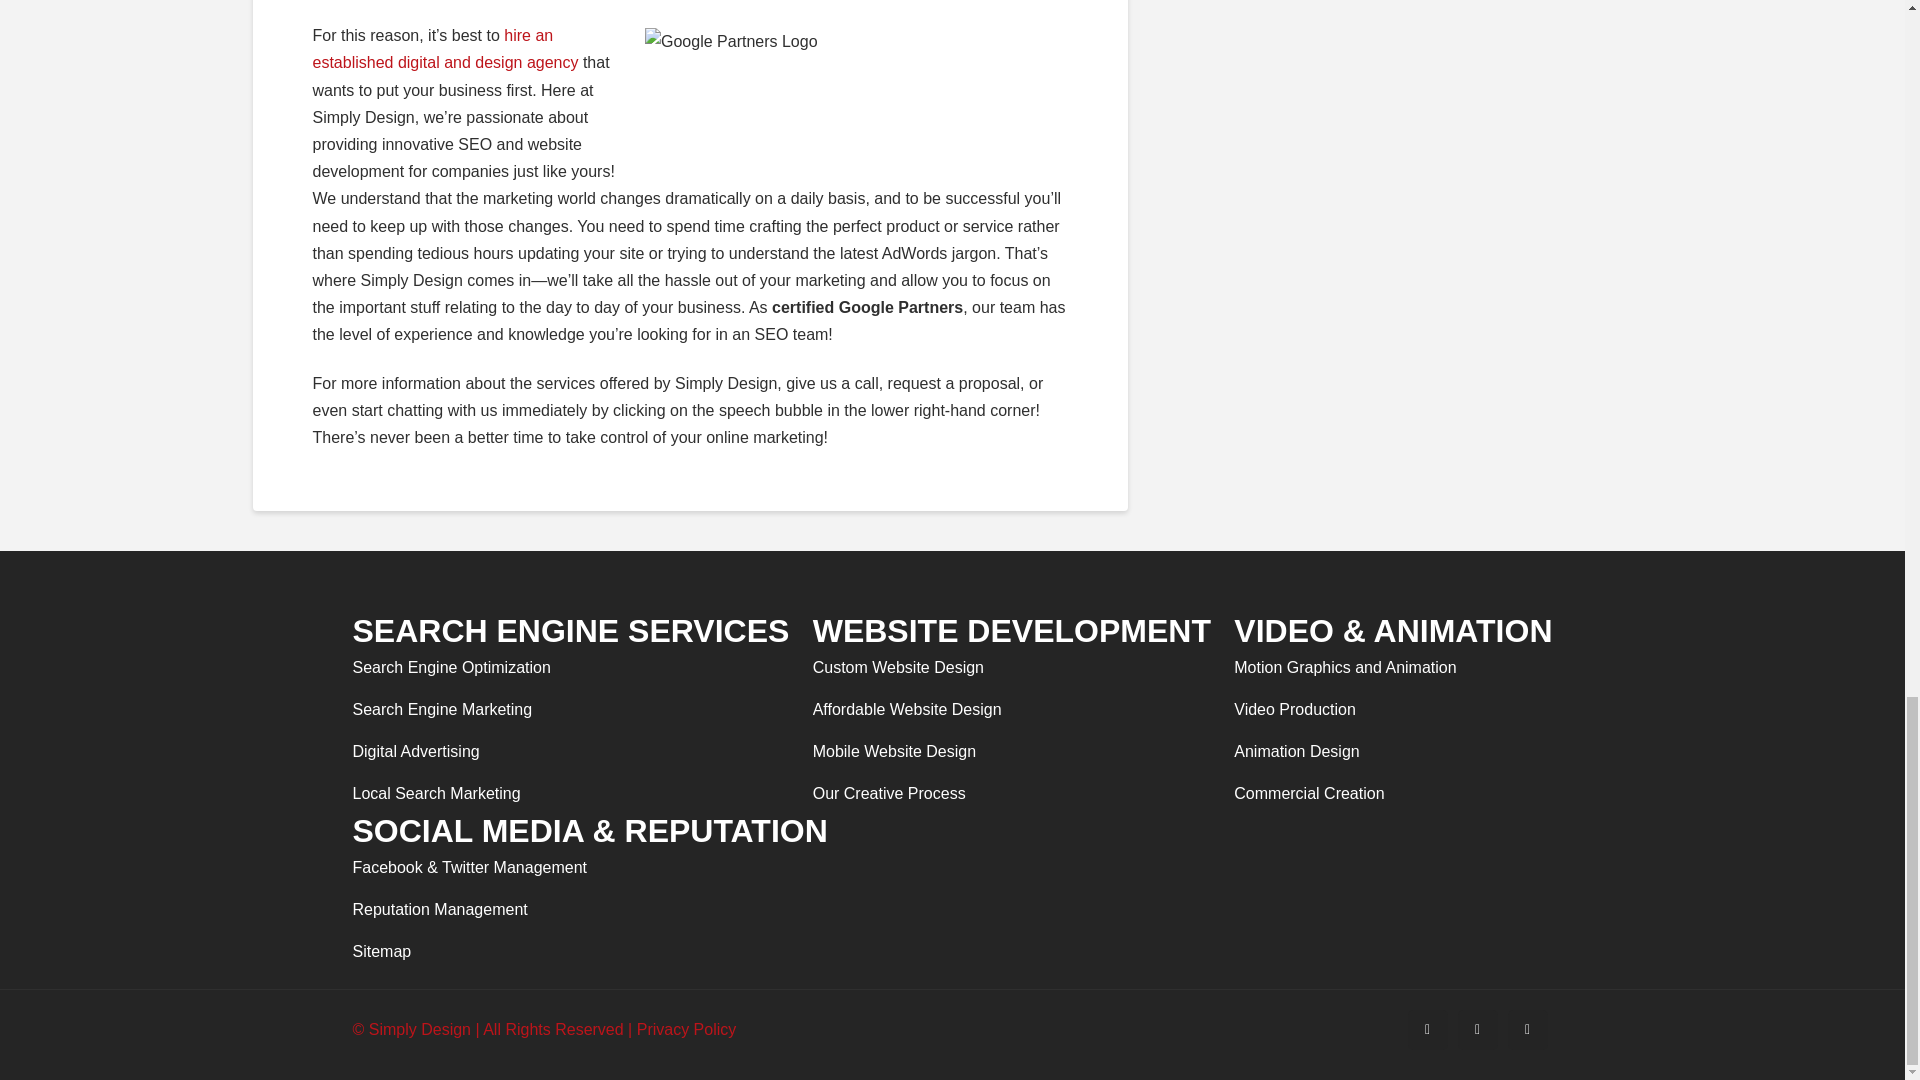 This screenshot has width=1920, height=1080. I want to click on Affordable Website Design, so click(907, 710).